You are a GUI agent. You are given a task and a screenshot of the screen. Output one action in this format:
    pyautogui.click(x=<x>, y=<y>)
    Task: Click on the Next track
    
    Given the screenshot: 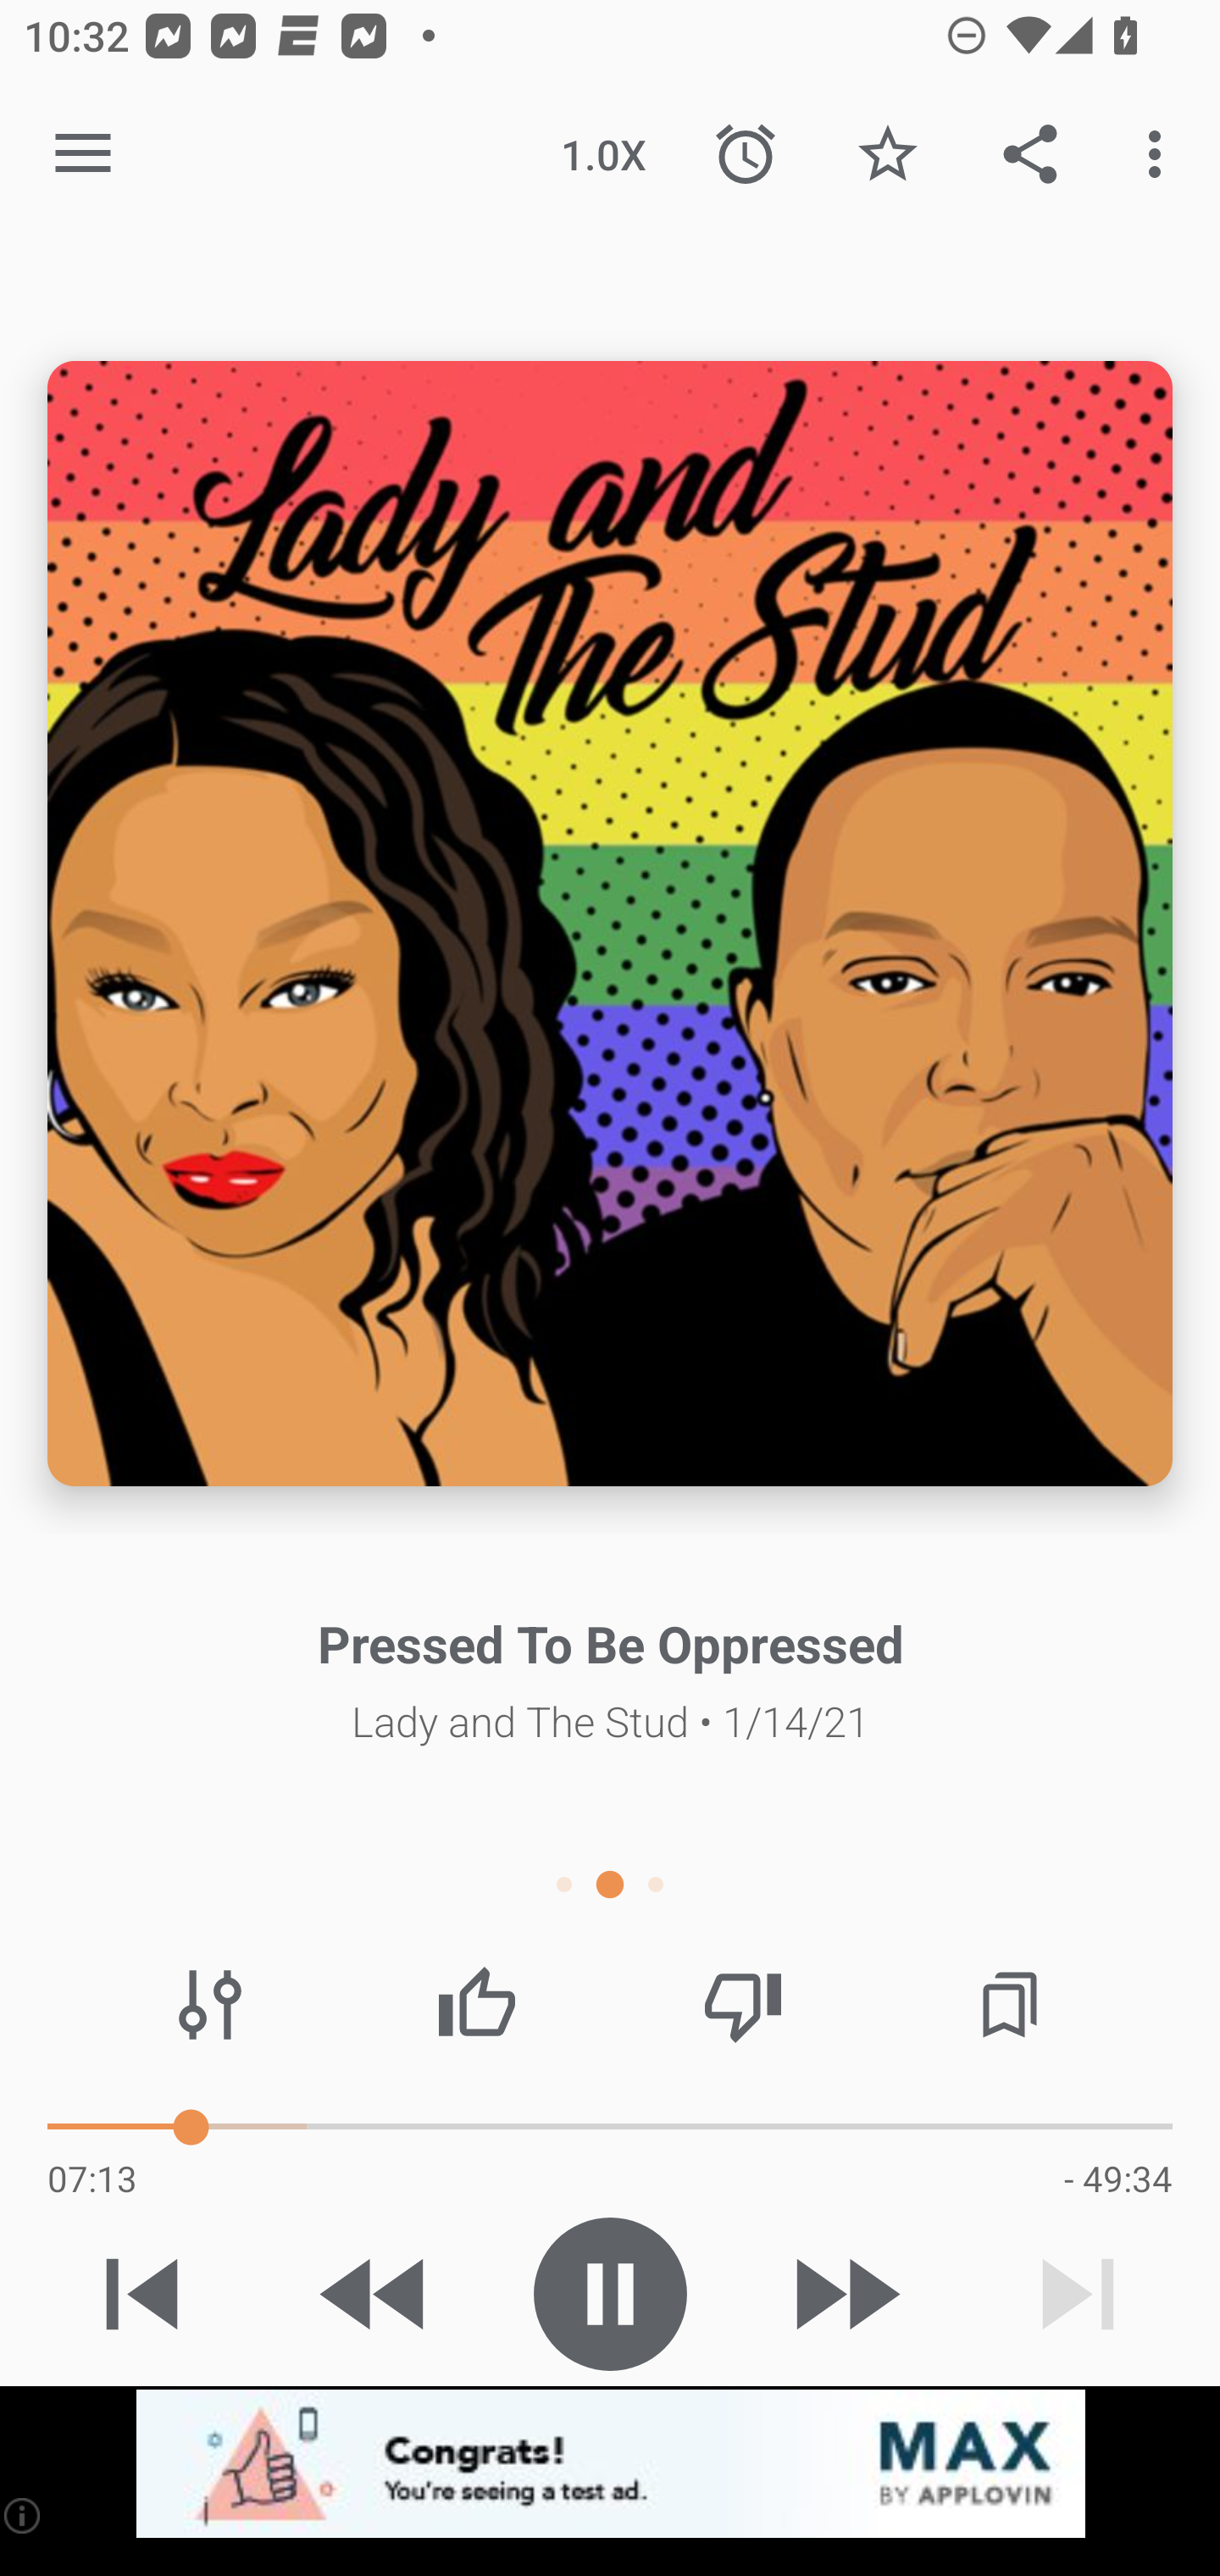 What is the action you would take?
    pyautogui.click(x=1078, y=2294)
    